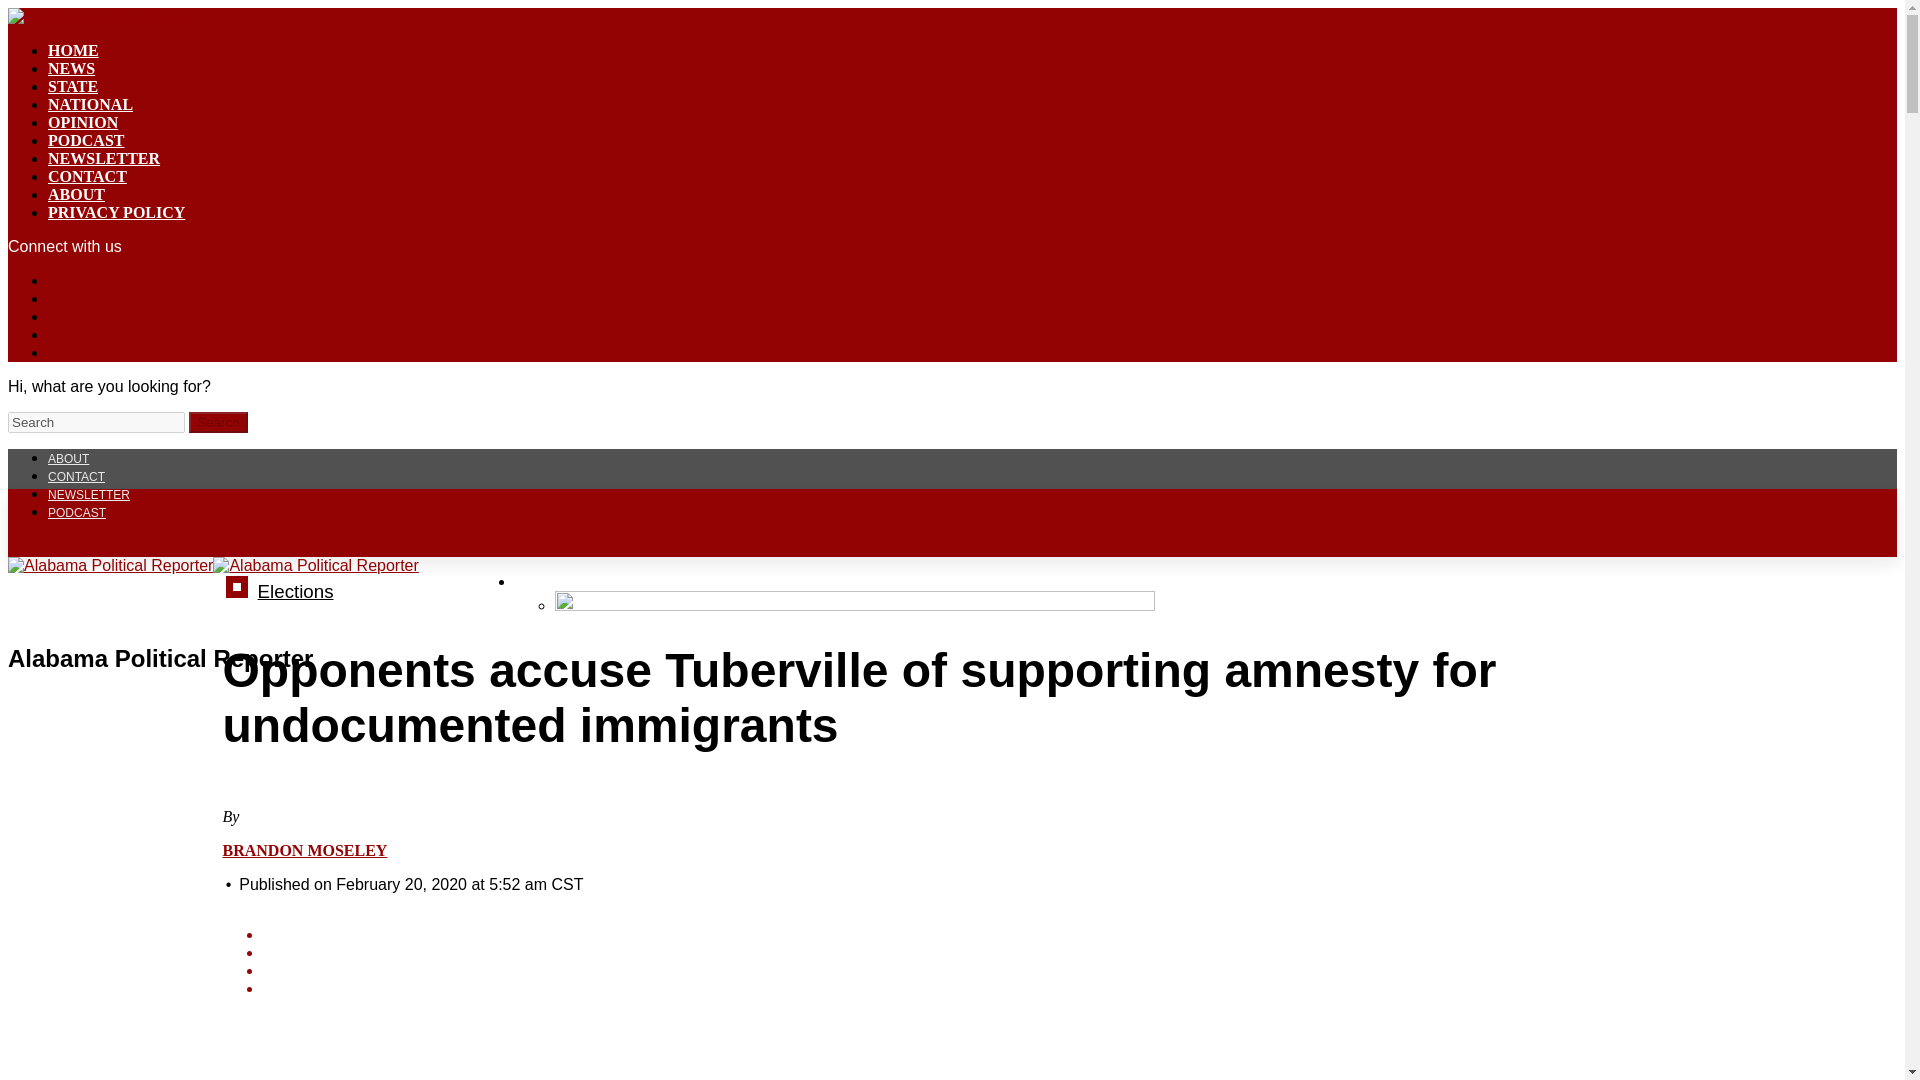 The height and width of the screenshot is (1080, 1920). Describe the element at coordinates (556, 580) in the screenshot. I see `ELECTIONS` at that location.